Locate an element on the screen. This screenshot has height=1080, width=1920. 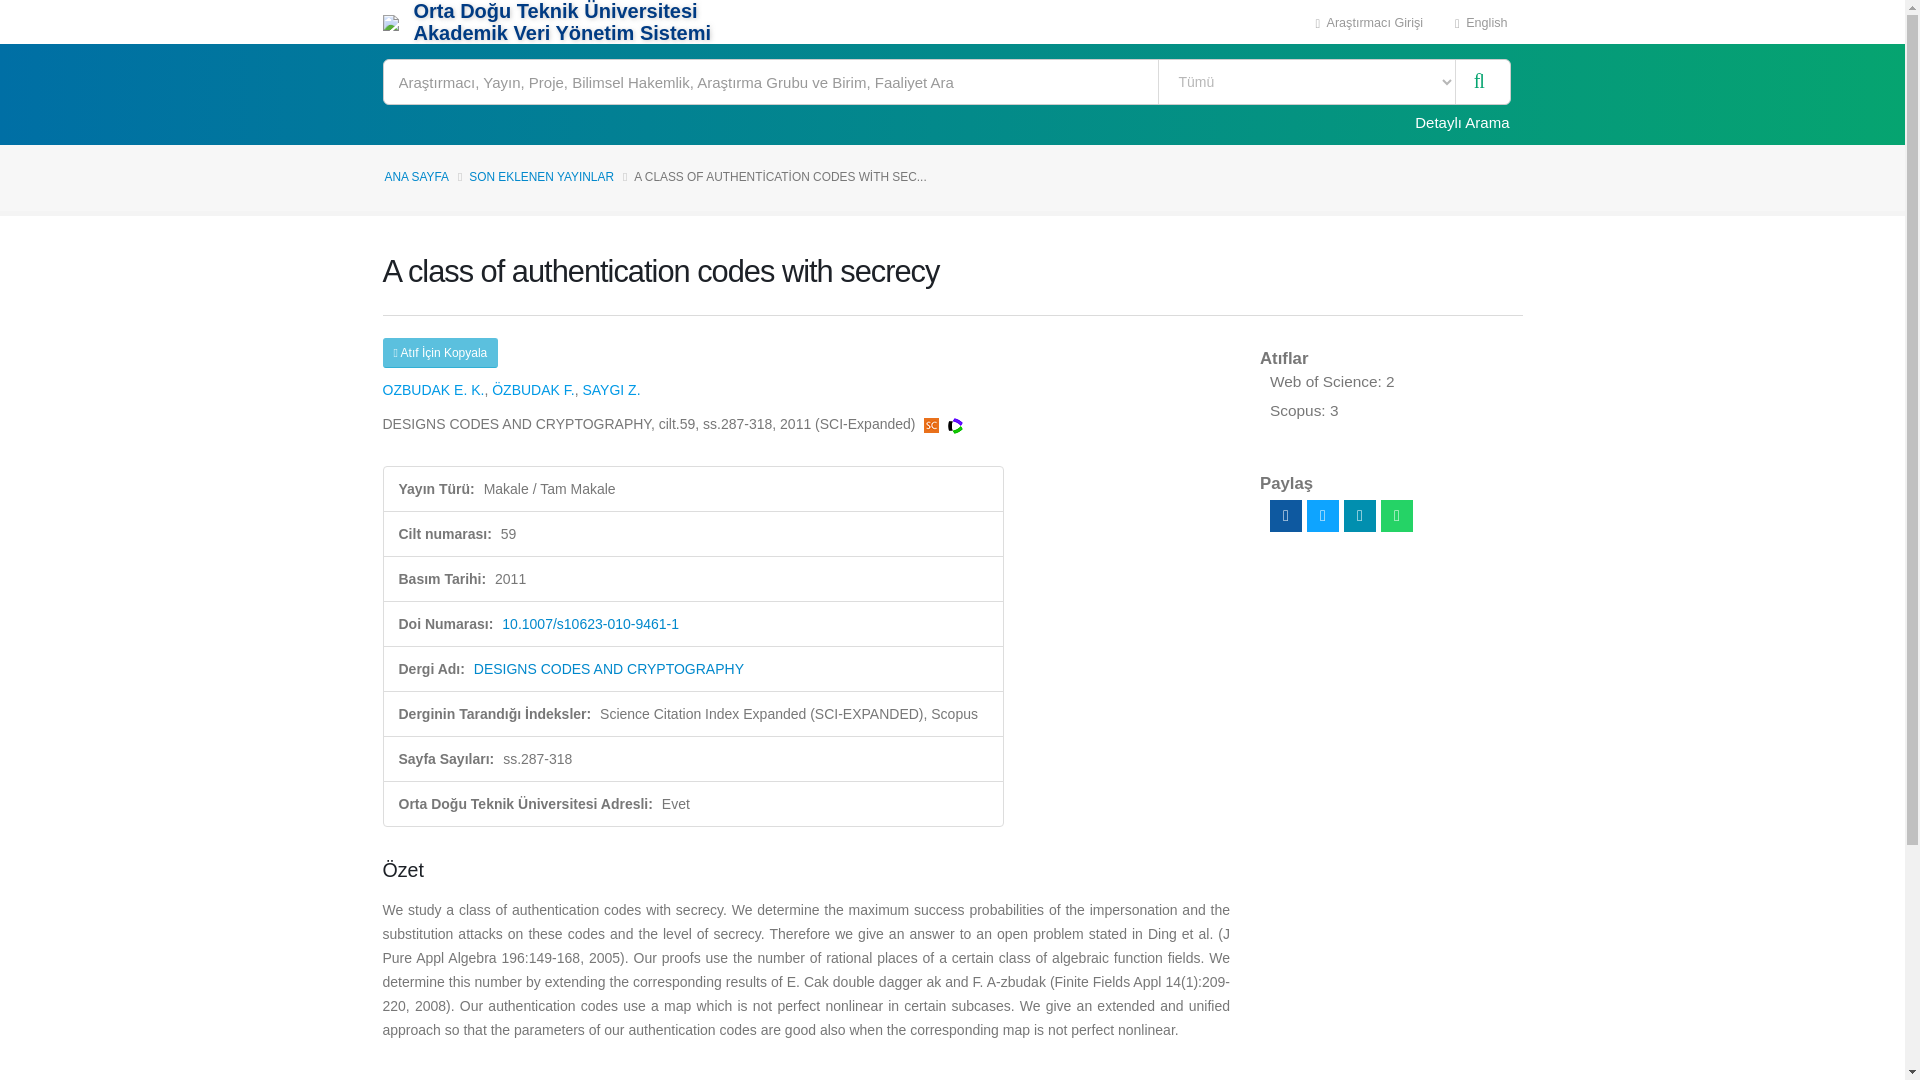
ANA SAYFA is located at coordinates (416, 176).